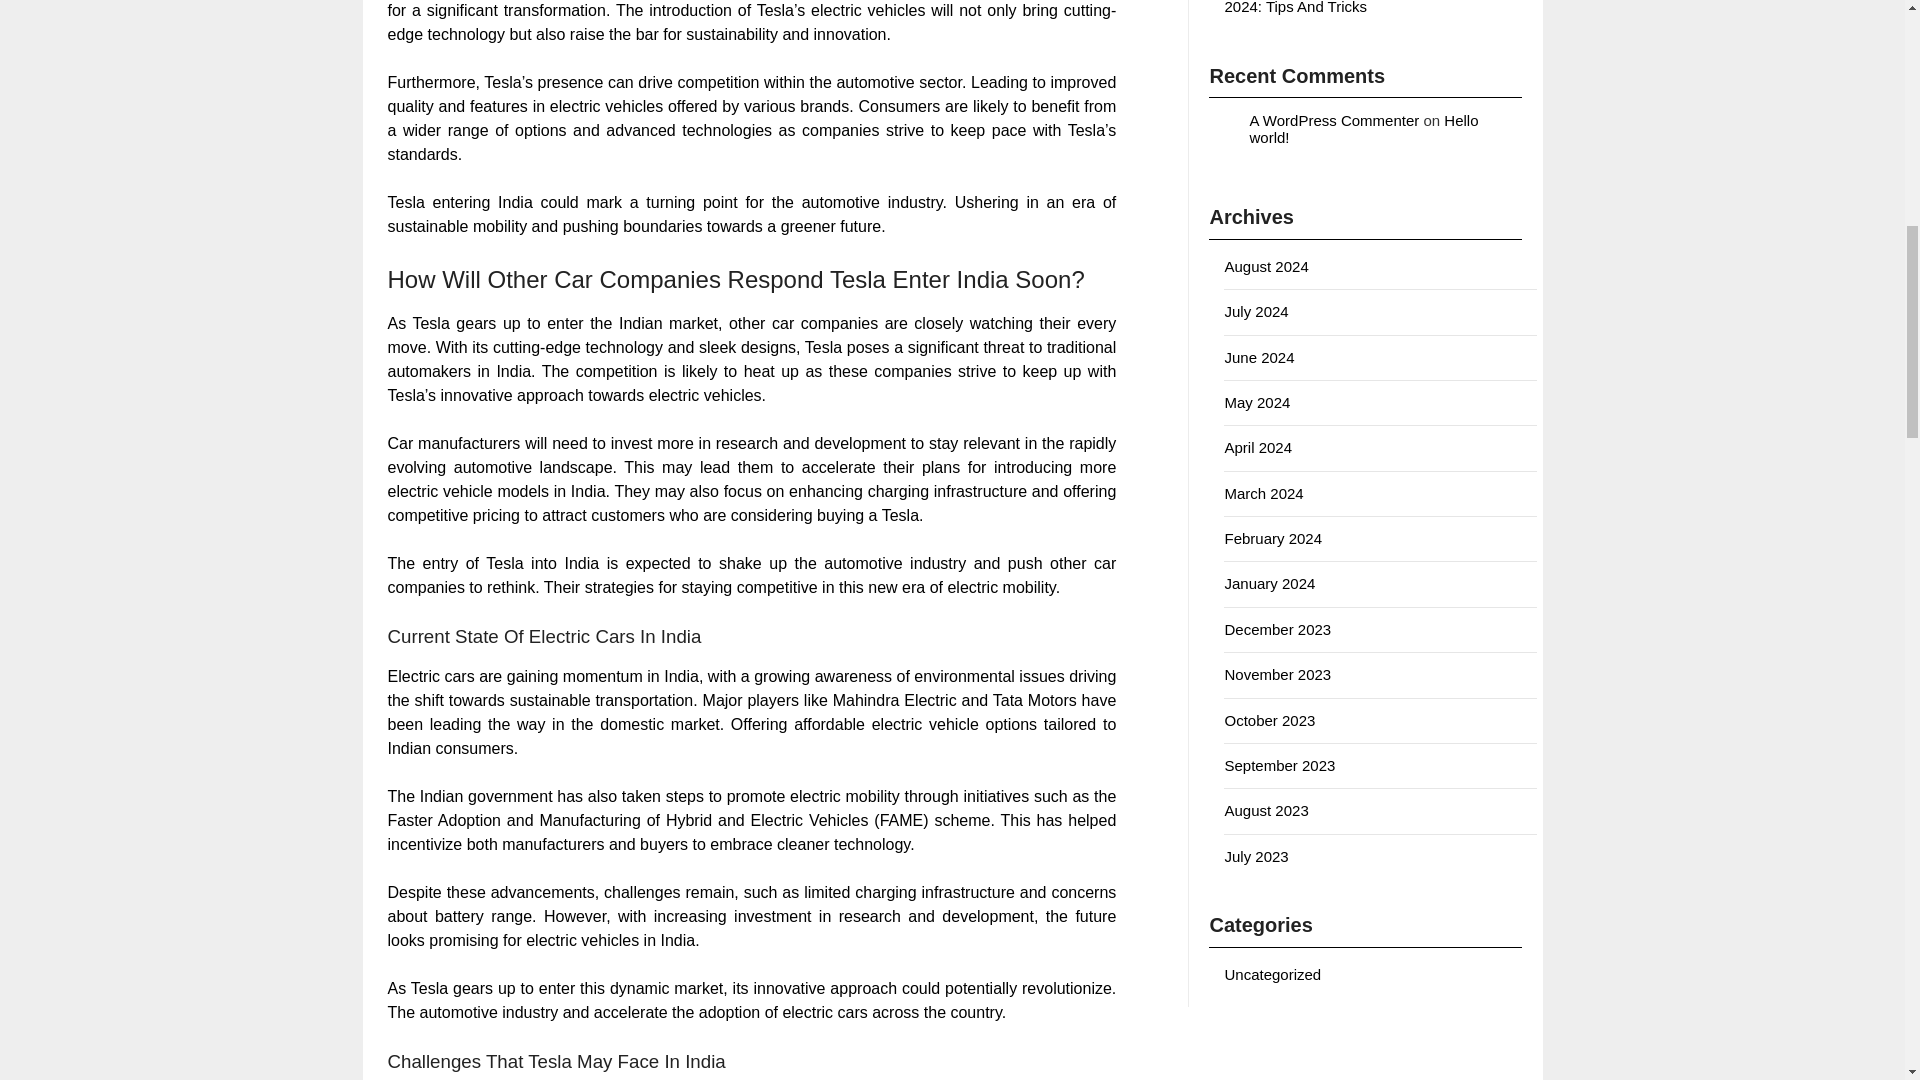 Image resolution: width=1920 pixels, height=1080 pixels. Describe the element at coordinates (1256, 311) in the screenshot. I see `July 2024` at that location.